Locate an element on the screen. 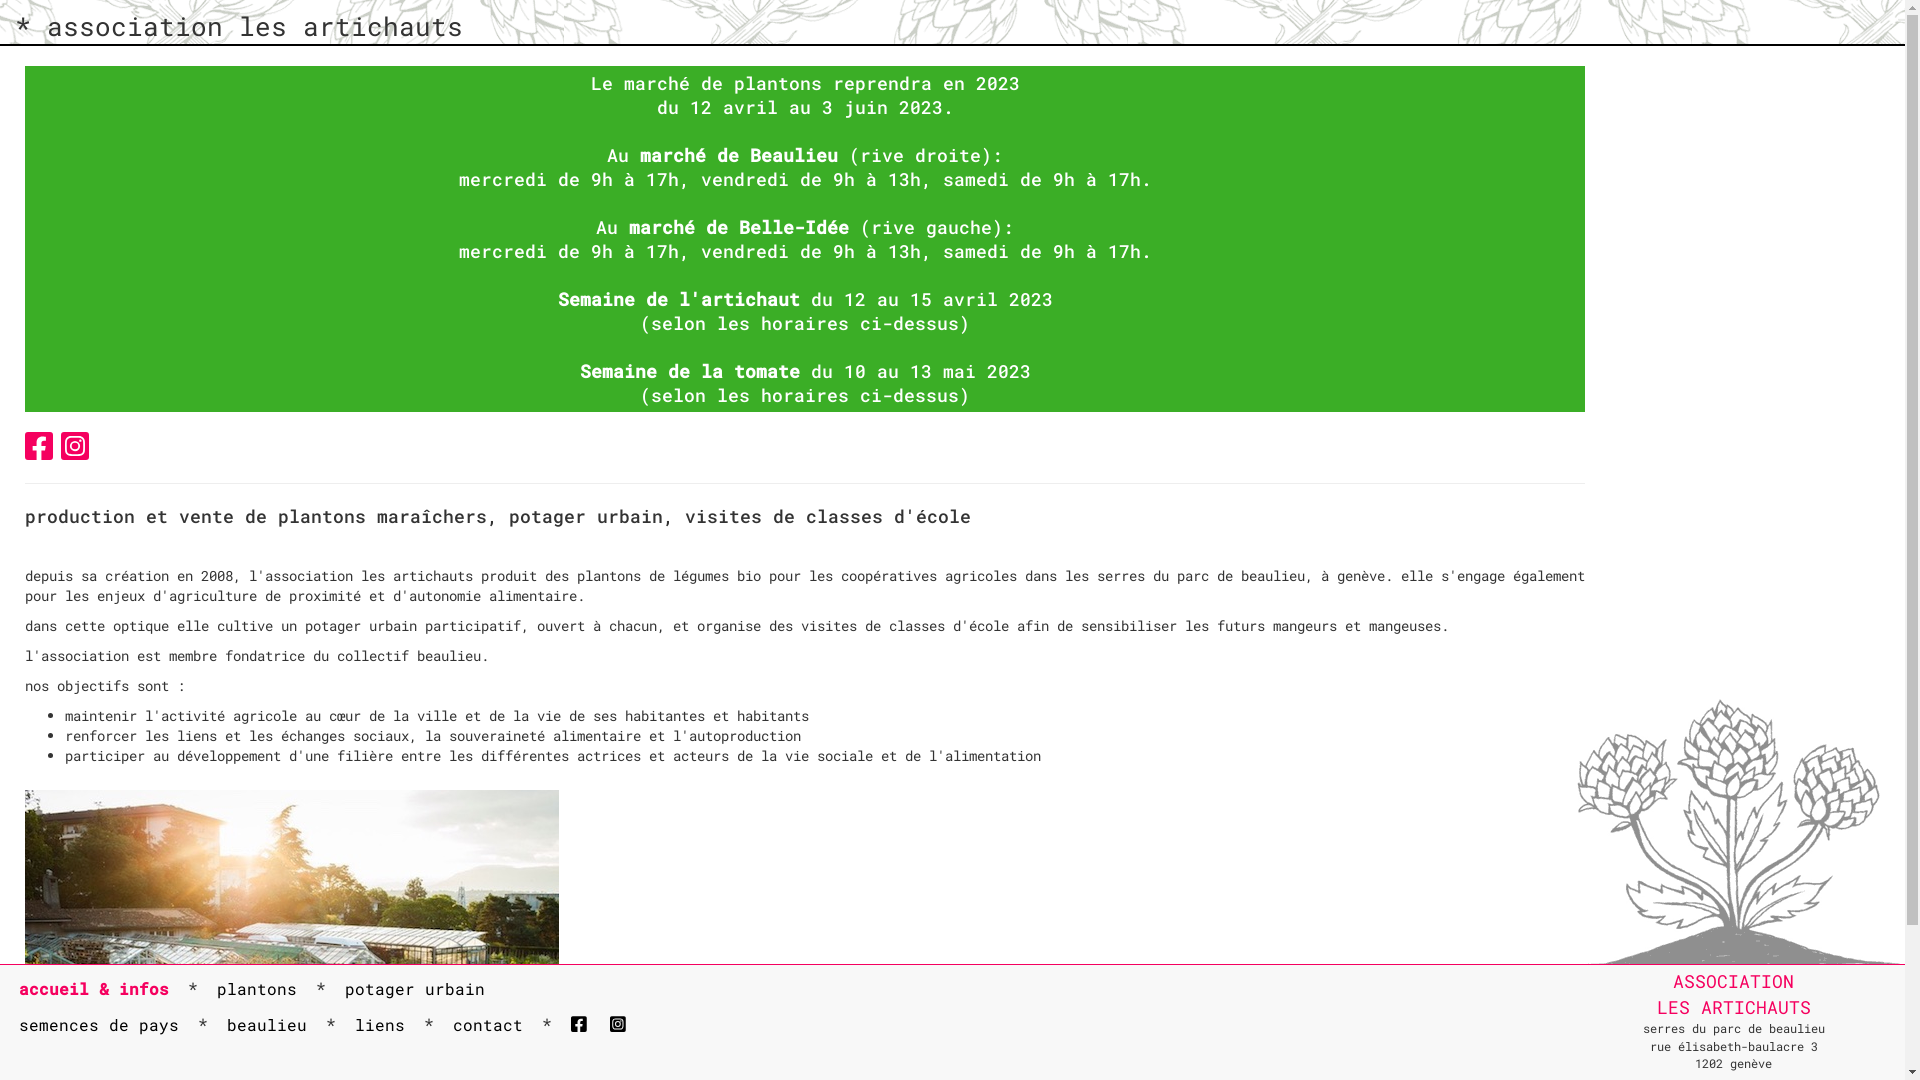  contact is located at coordinates (488, 1026).